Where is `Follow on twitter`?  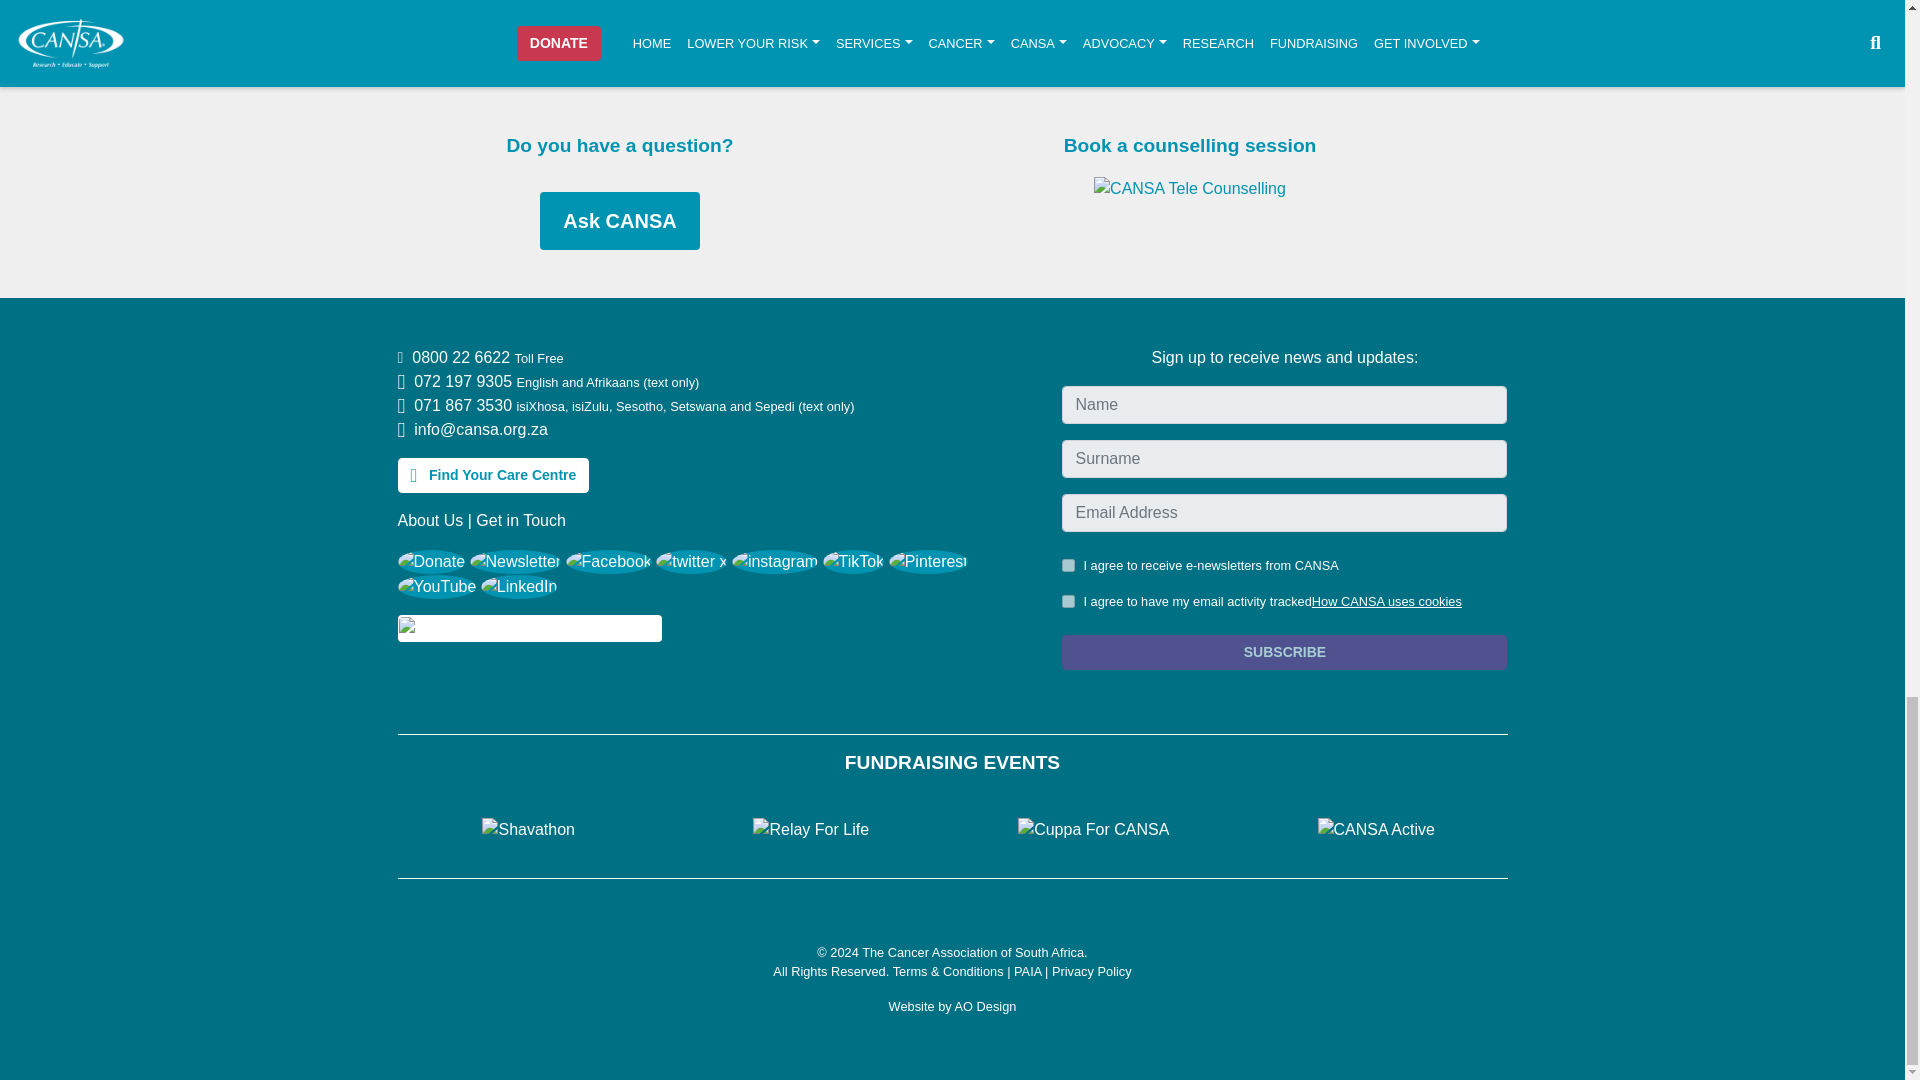 Follow on twitter is located at coordinates (692, 560).